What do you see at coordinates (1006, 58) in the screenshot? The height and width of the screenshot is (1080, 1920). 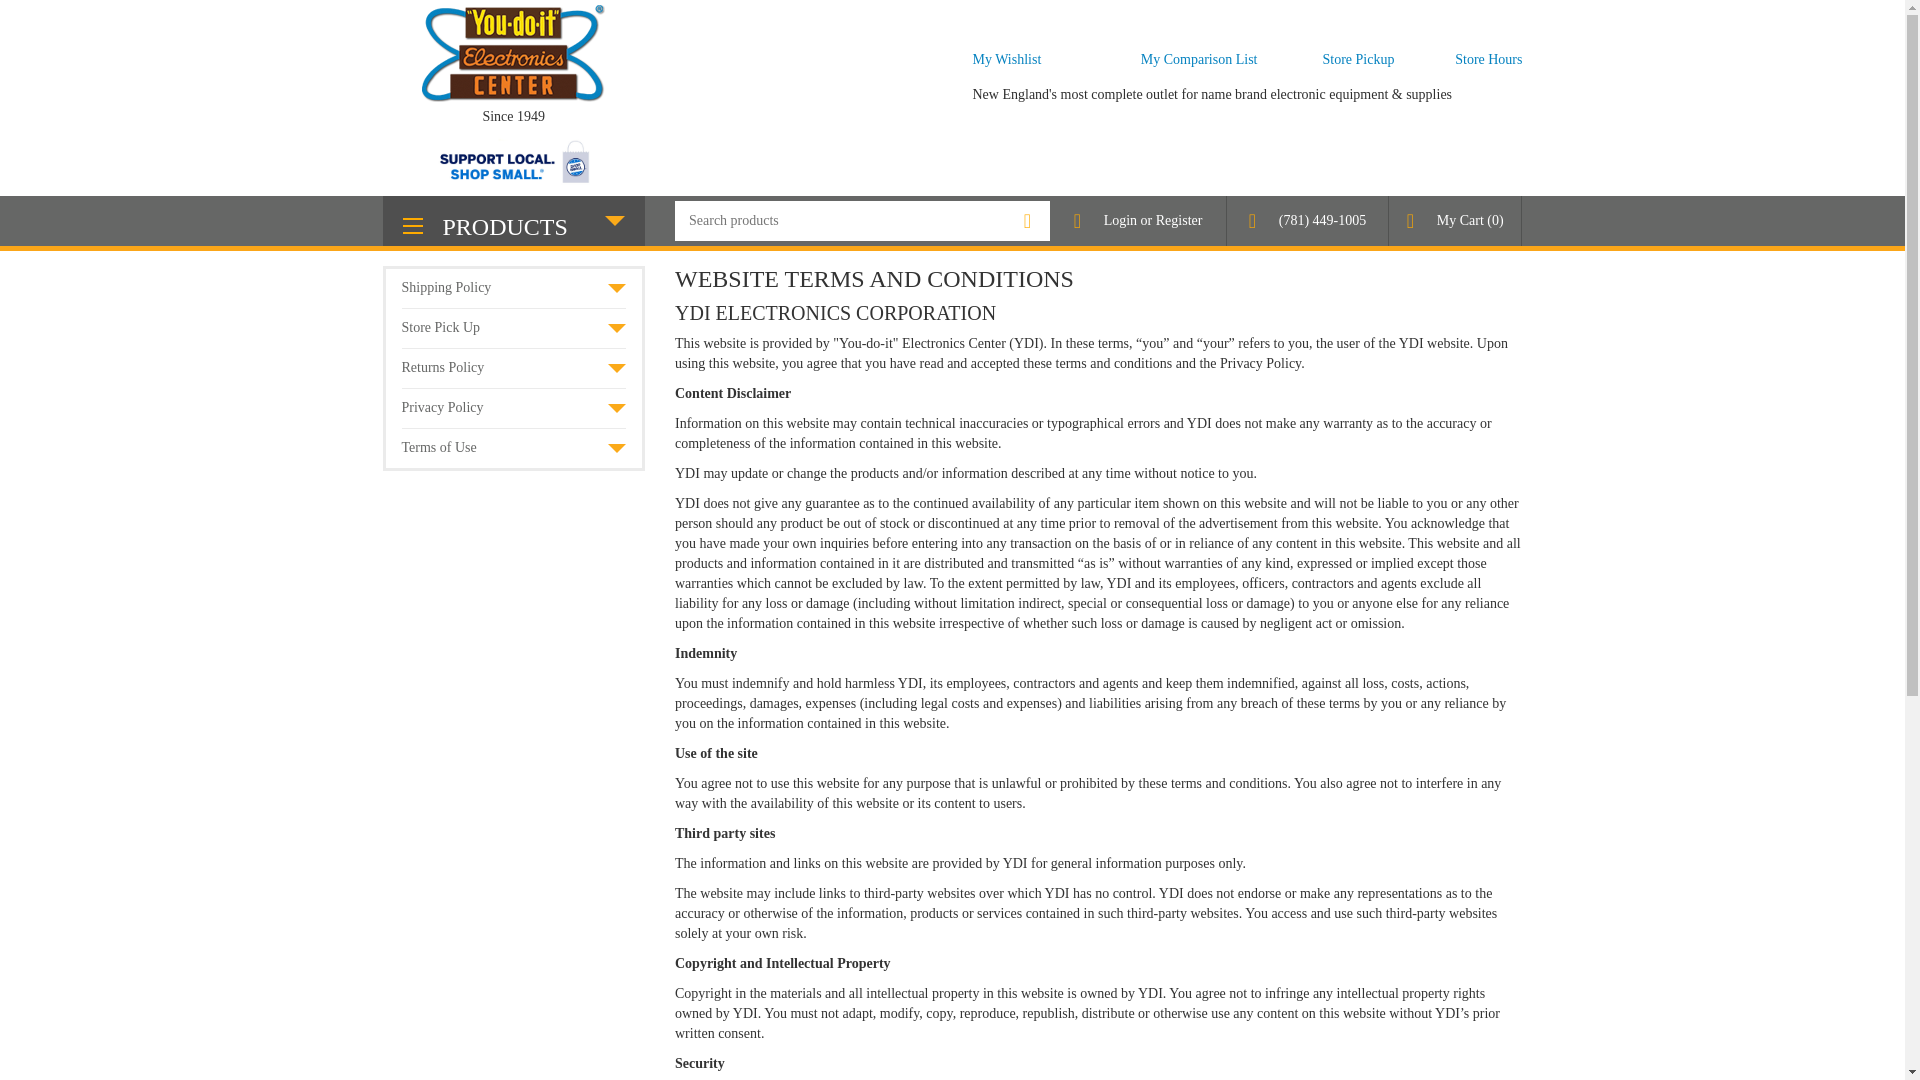 I see `My Wishlist` at bounding box center [1006, 58].